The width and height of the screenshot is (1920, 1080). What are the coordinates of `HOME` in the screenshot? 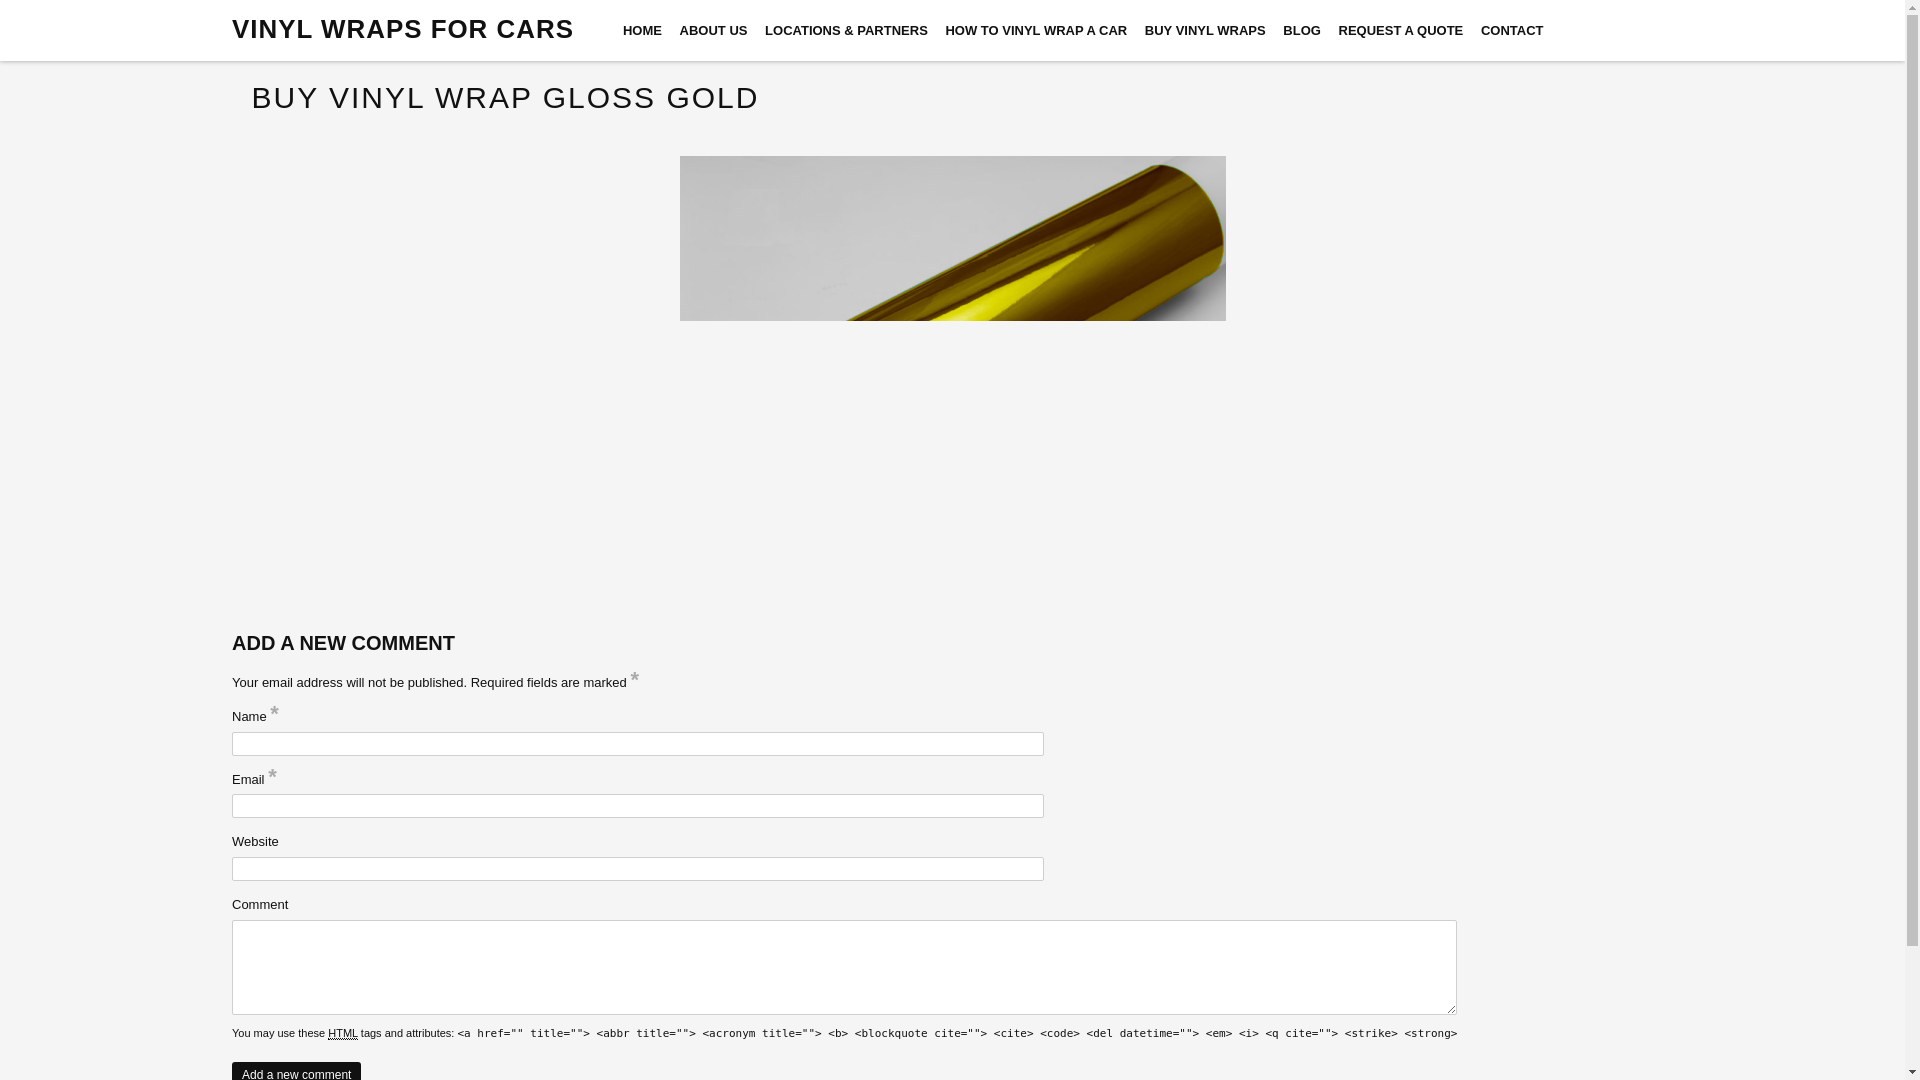 It's located at (642, 31).